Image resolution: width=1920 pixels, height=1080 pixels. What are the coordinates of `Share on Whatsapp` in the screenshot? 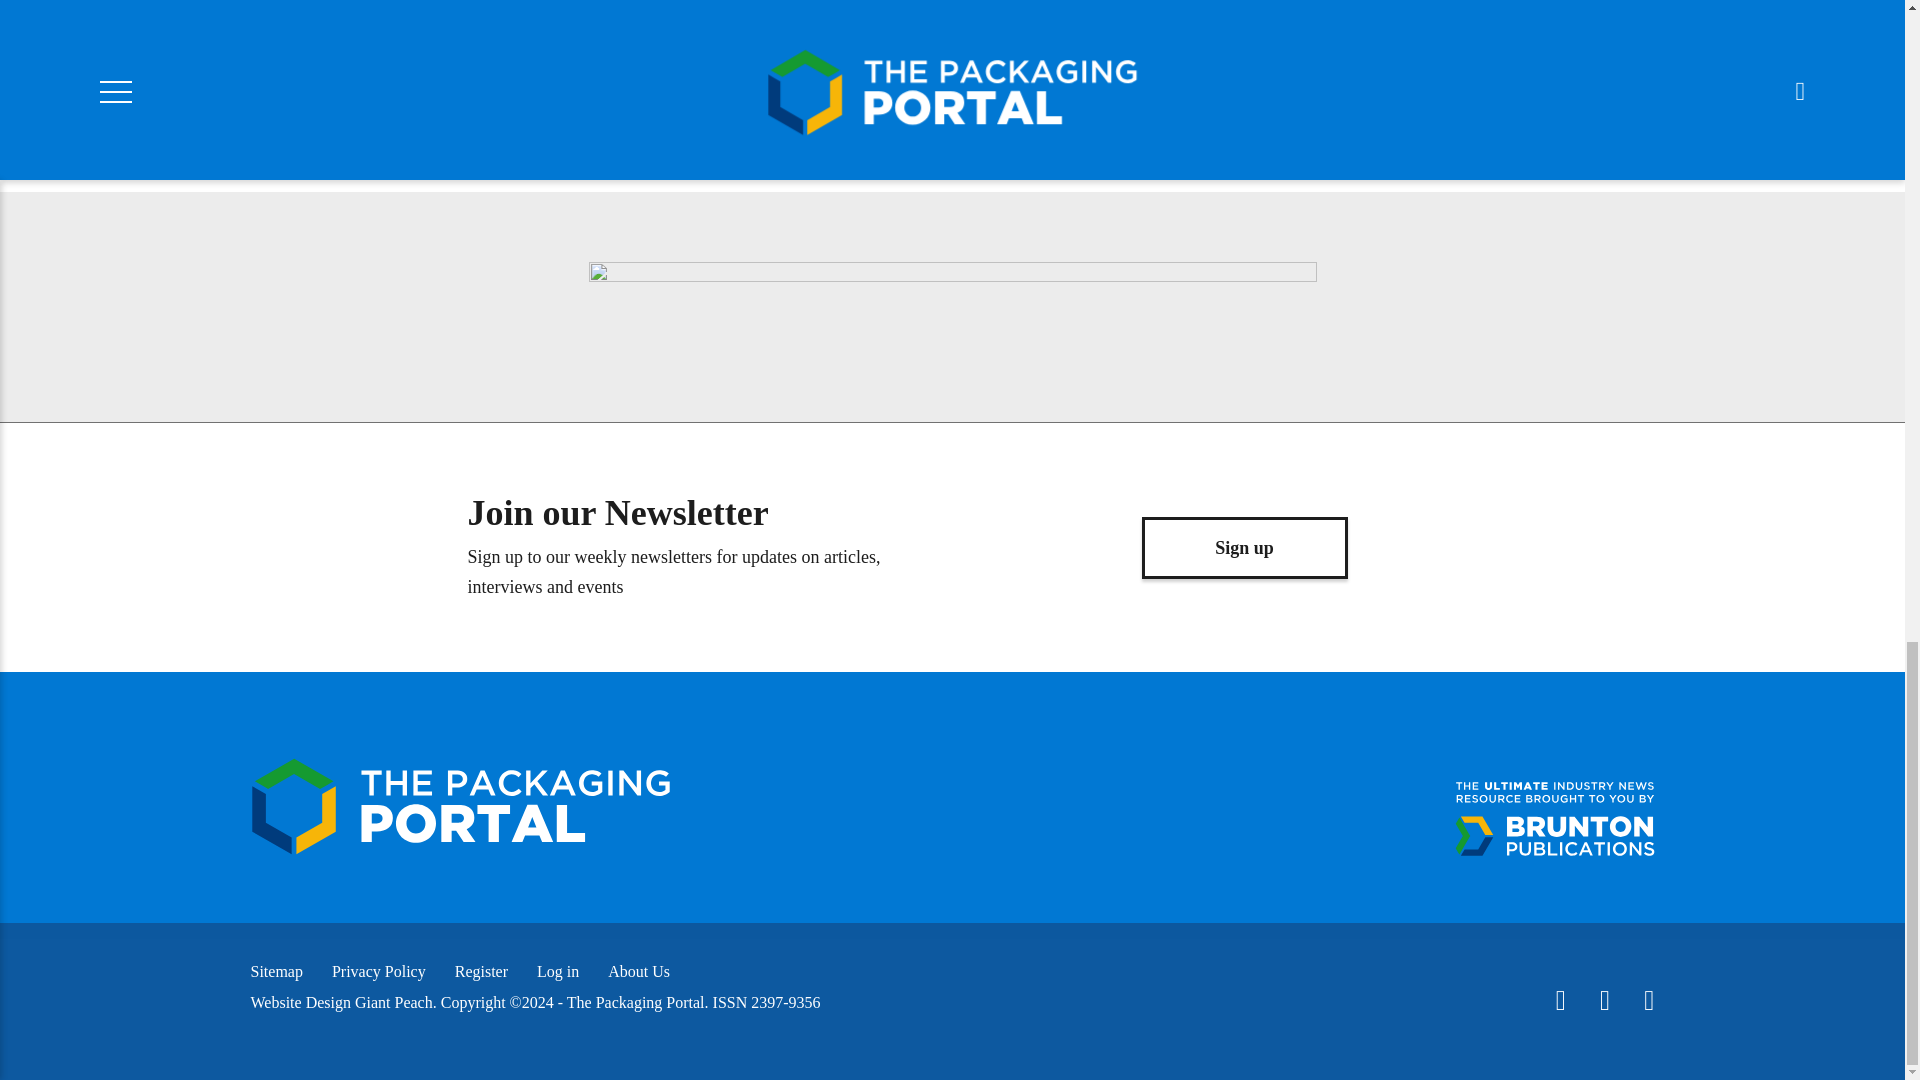 It's located at (663, 21).